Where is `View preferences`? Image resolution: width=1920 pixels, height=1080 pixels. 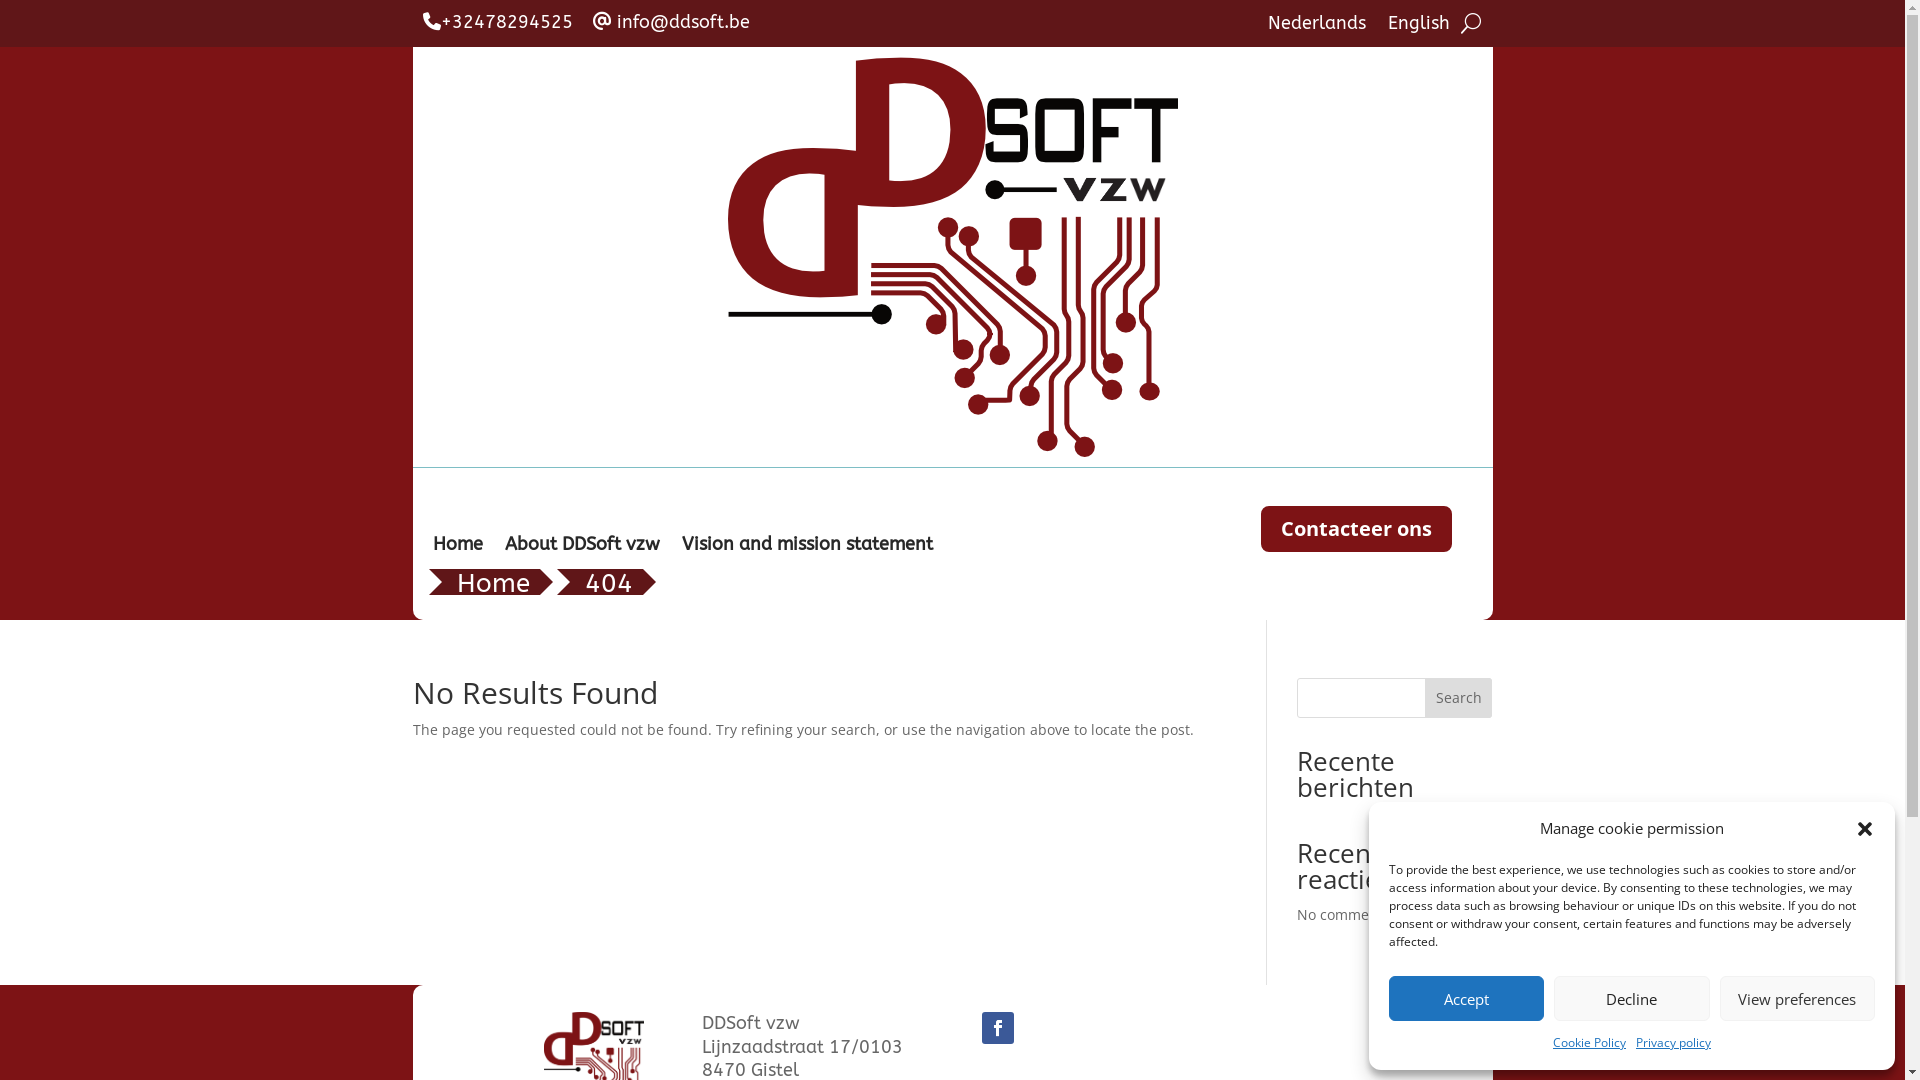 View preferences is located at coordinates (1798, 998).